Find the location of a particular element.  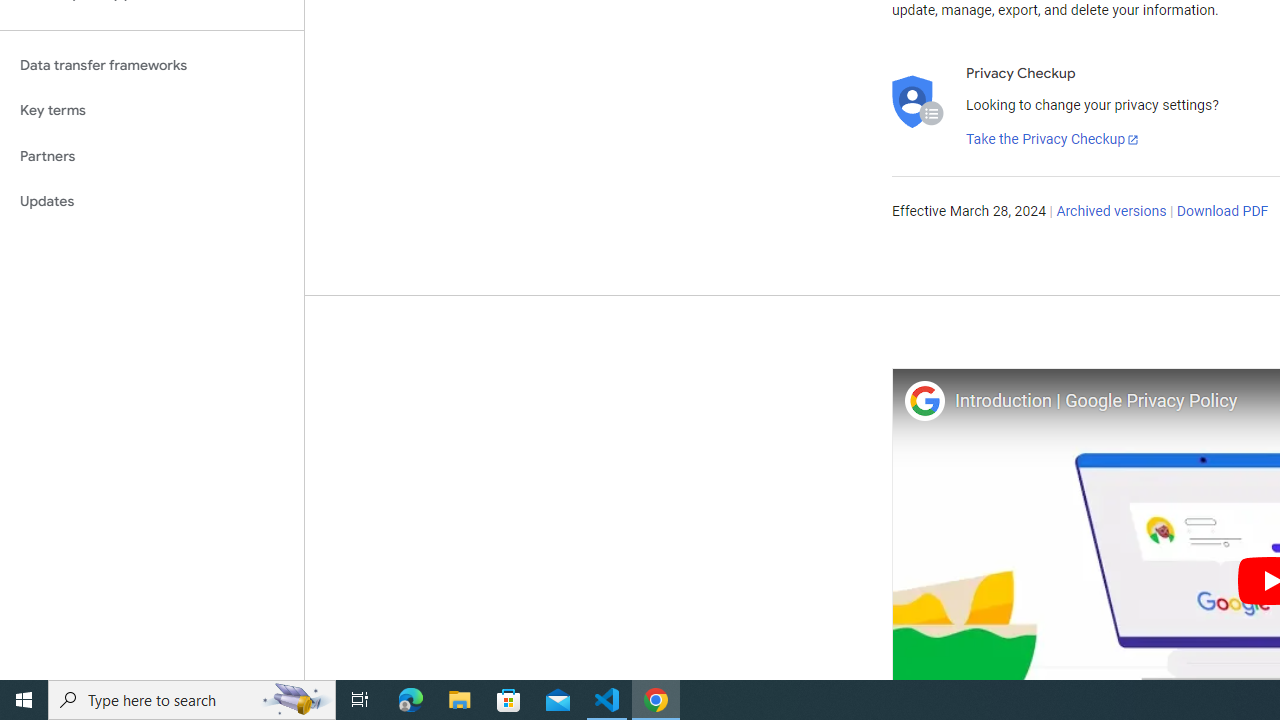

Archived versions is located at coordinates (1112, 212).